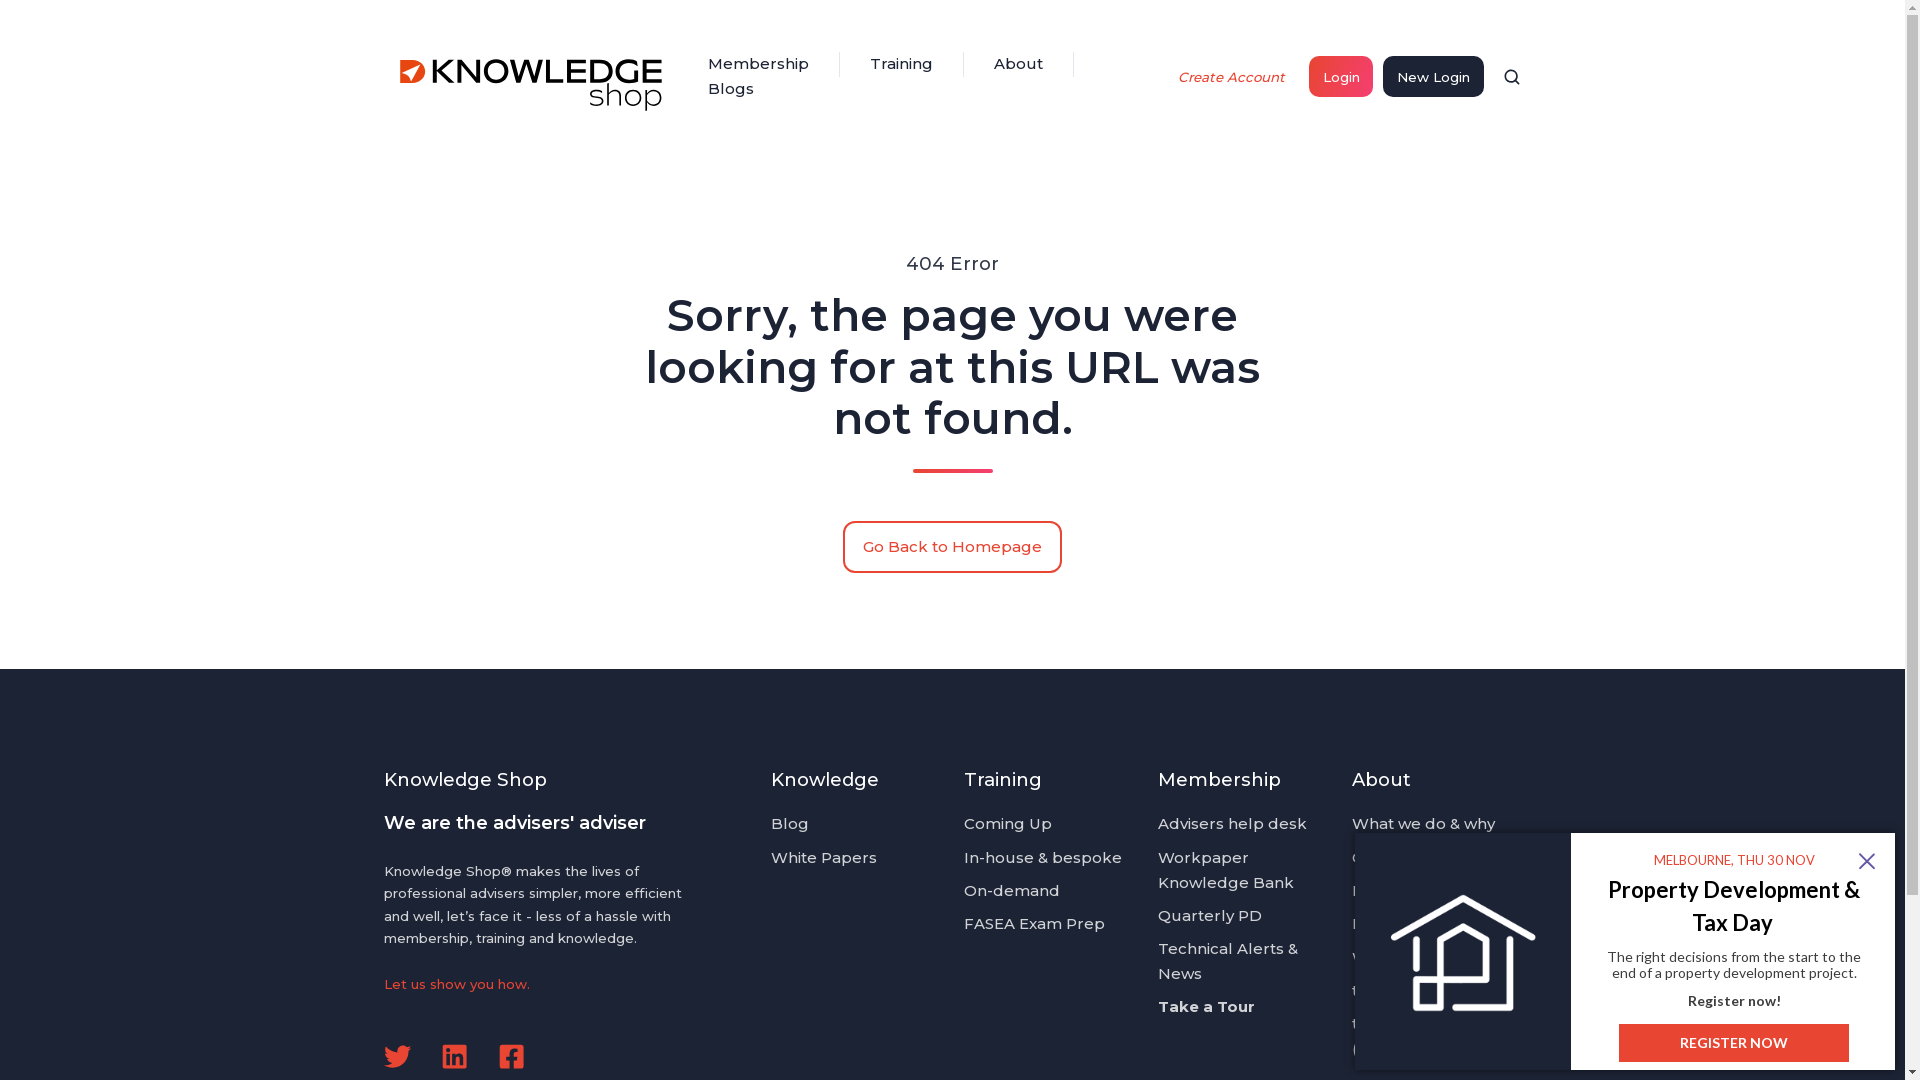  Describe the element at coordinates (1008, 824) in the screenshot. I see `Coming Up` at that location.